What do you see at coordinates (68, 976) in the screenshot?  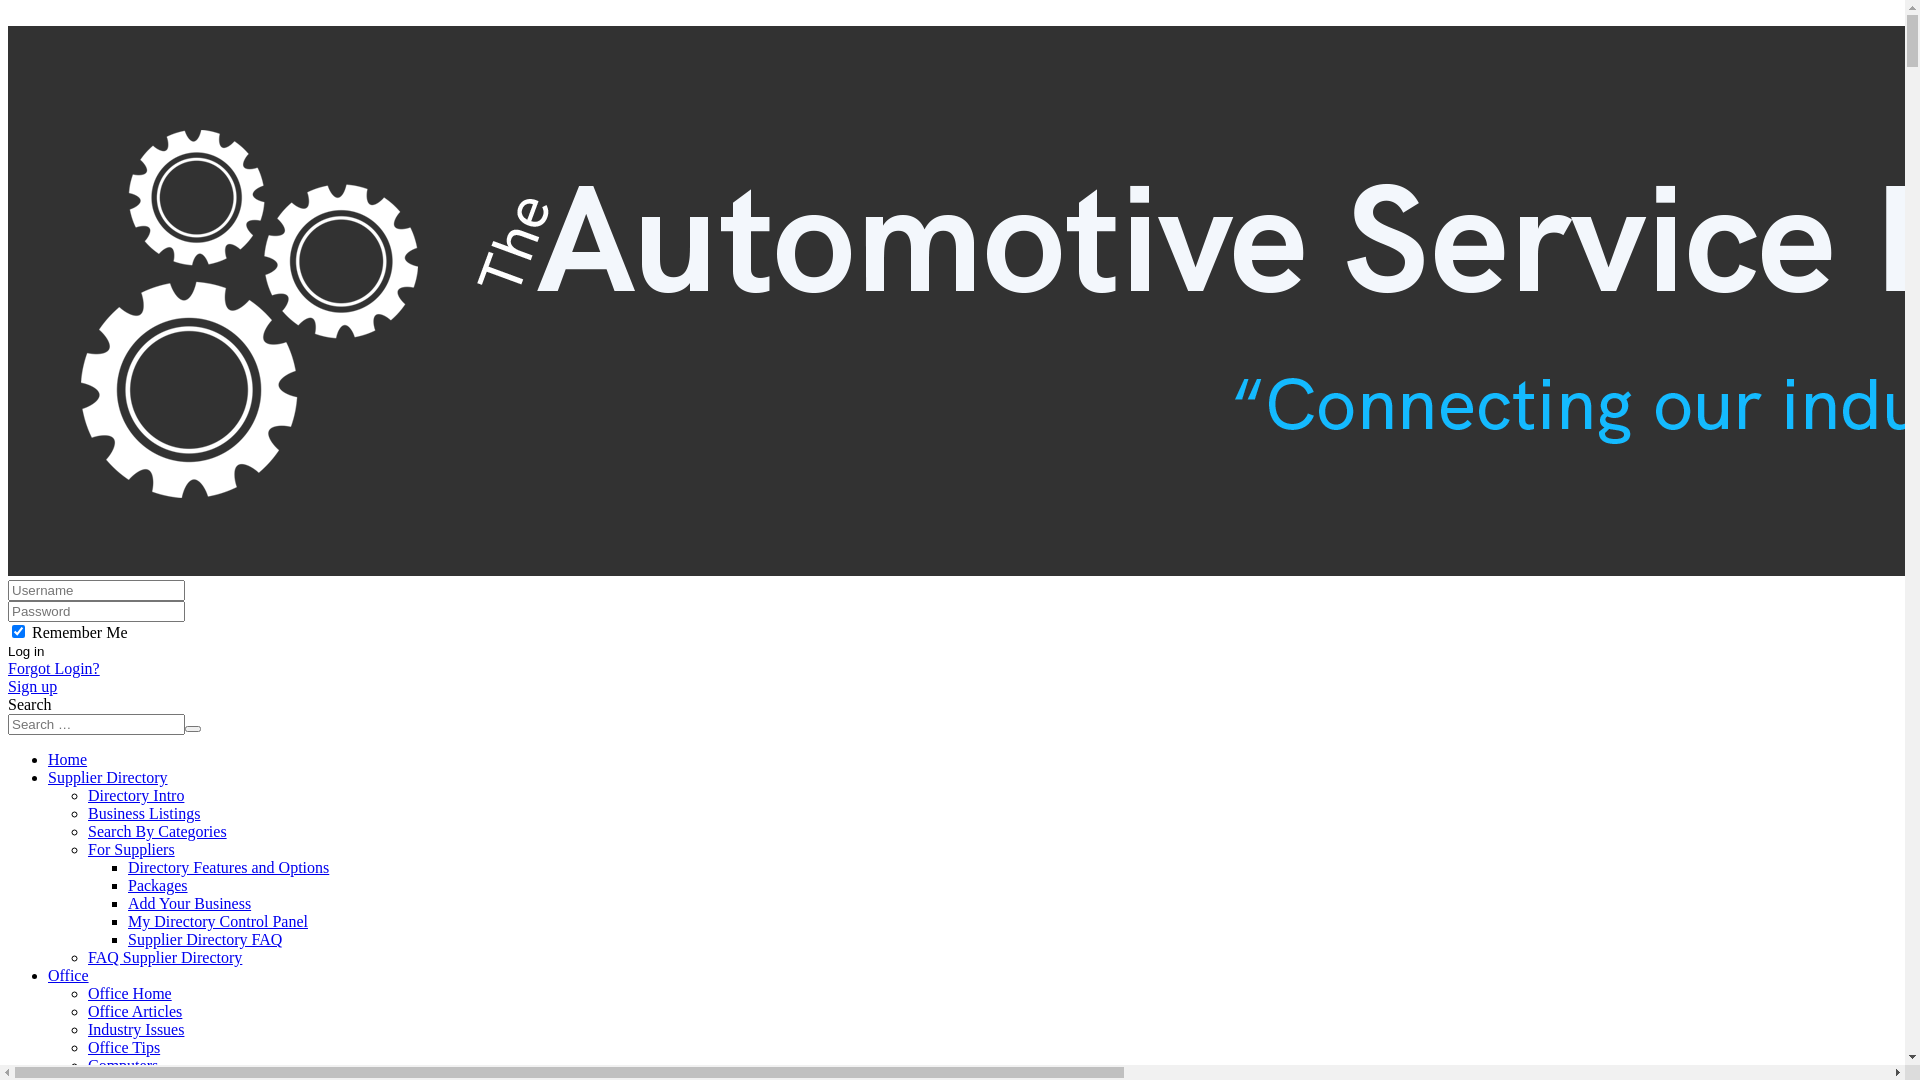 I see `Office` at bounding box center [68, 976].